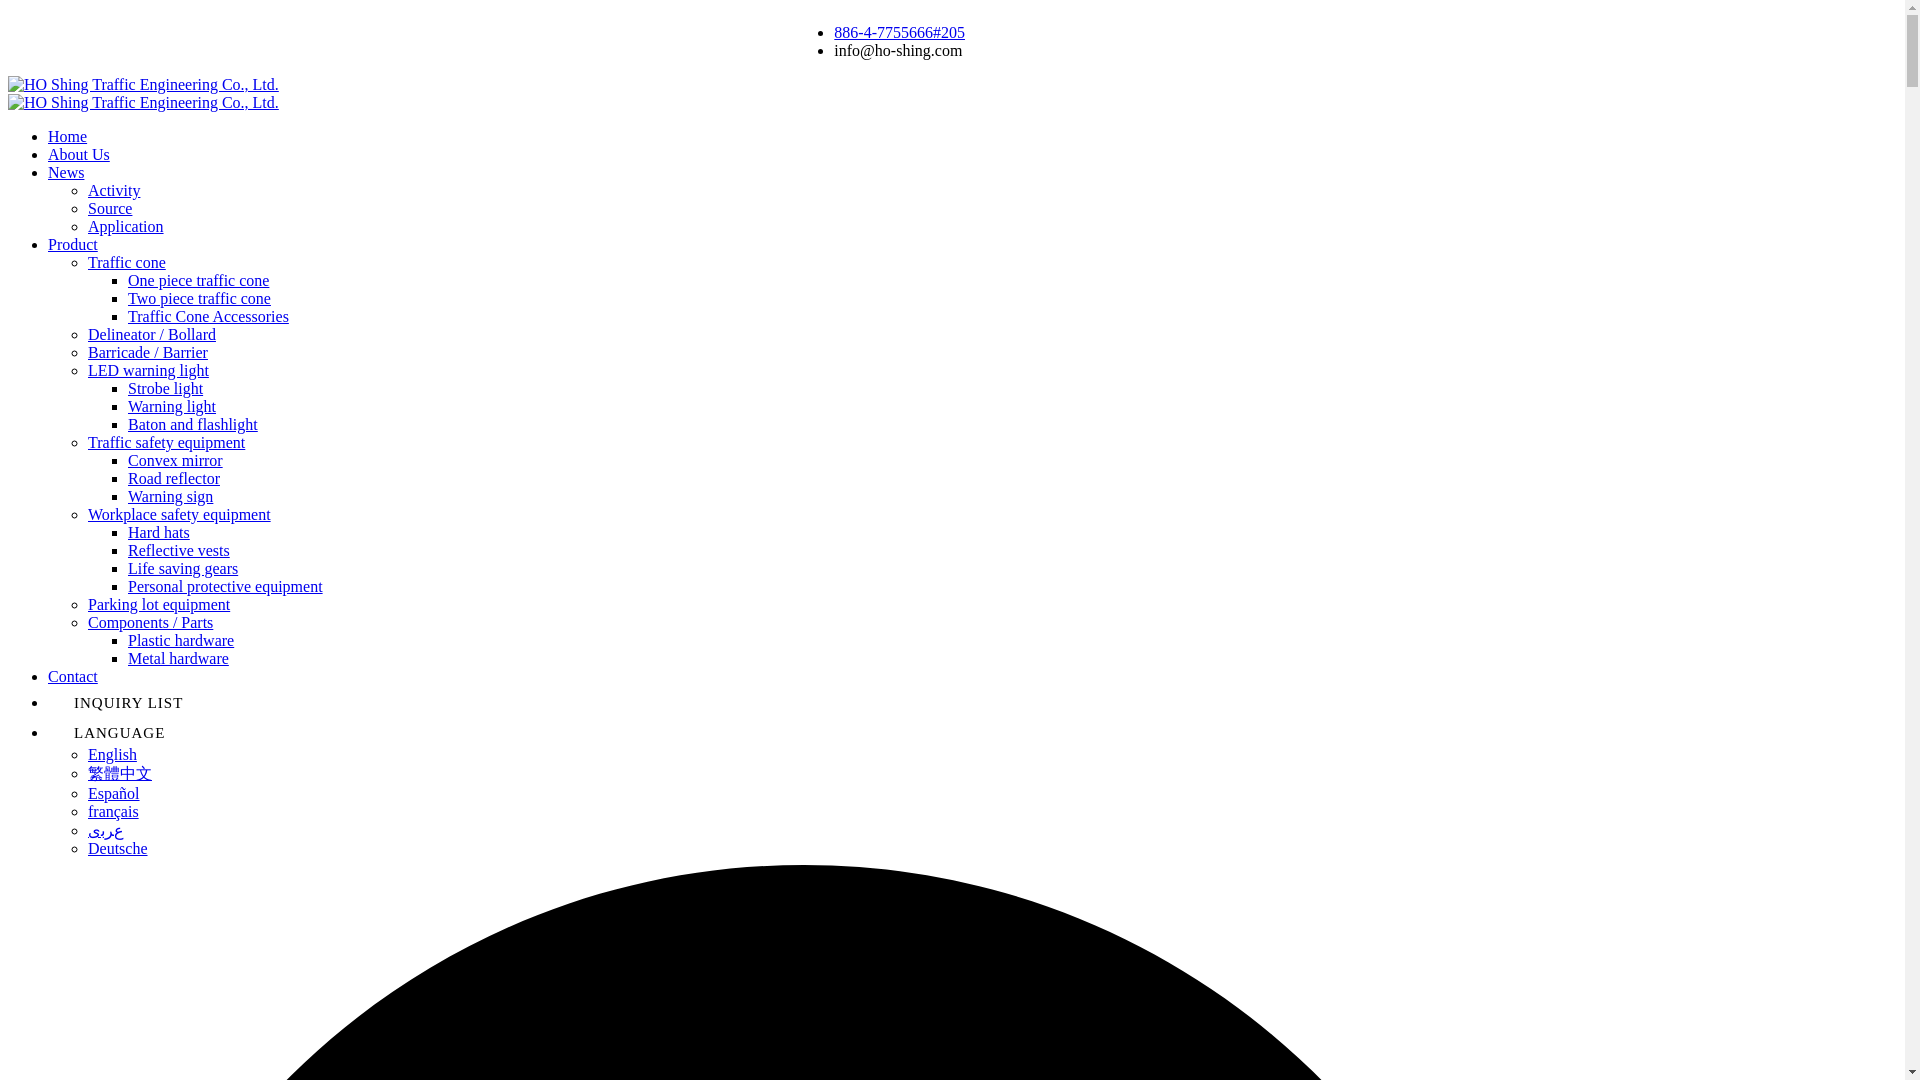  What do you see at coordinates (225, 586) in the screenshot?
I see `Personal protective equipment` at bounding box center [225, 586].